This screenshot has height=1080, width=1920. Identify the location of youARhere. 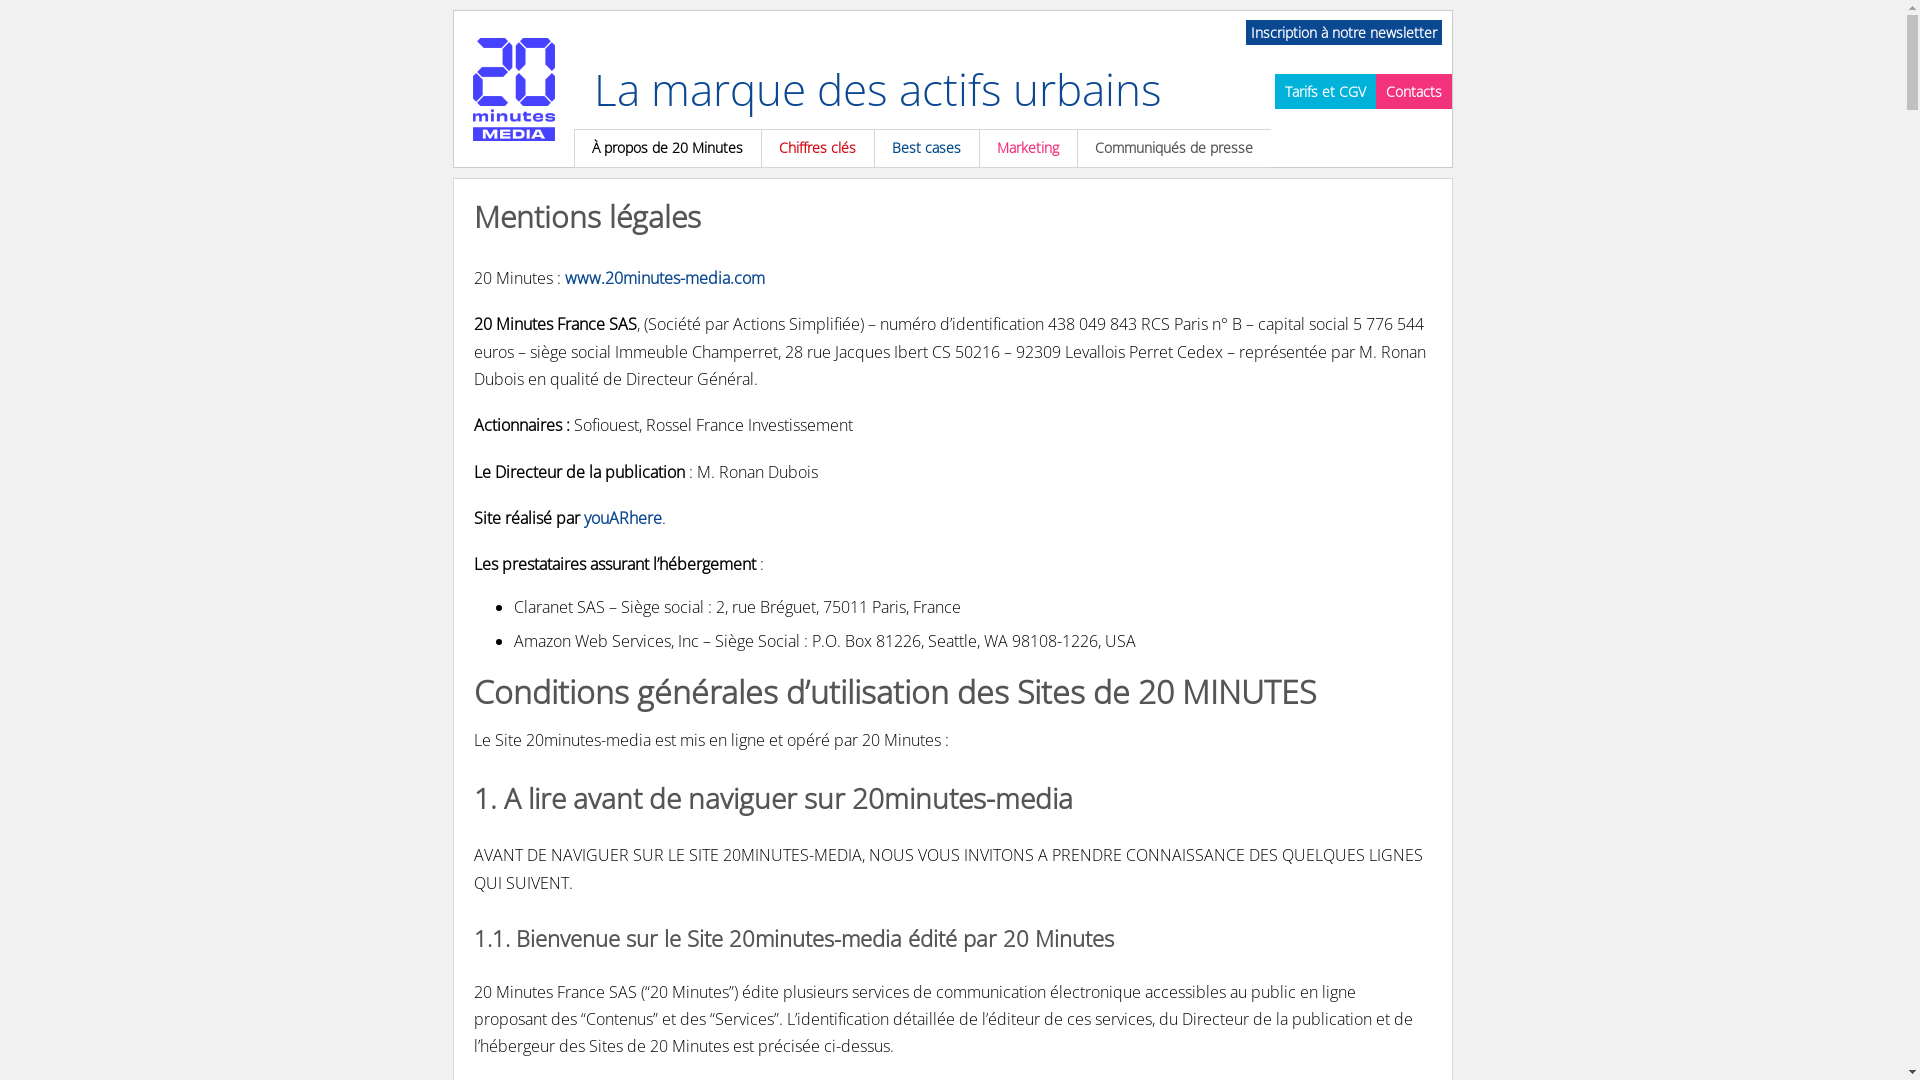
(623, 518).